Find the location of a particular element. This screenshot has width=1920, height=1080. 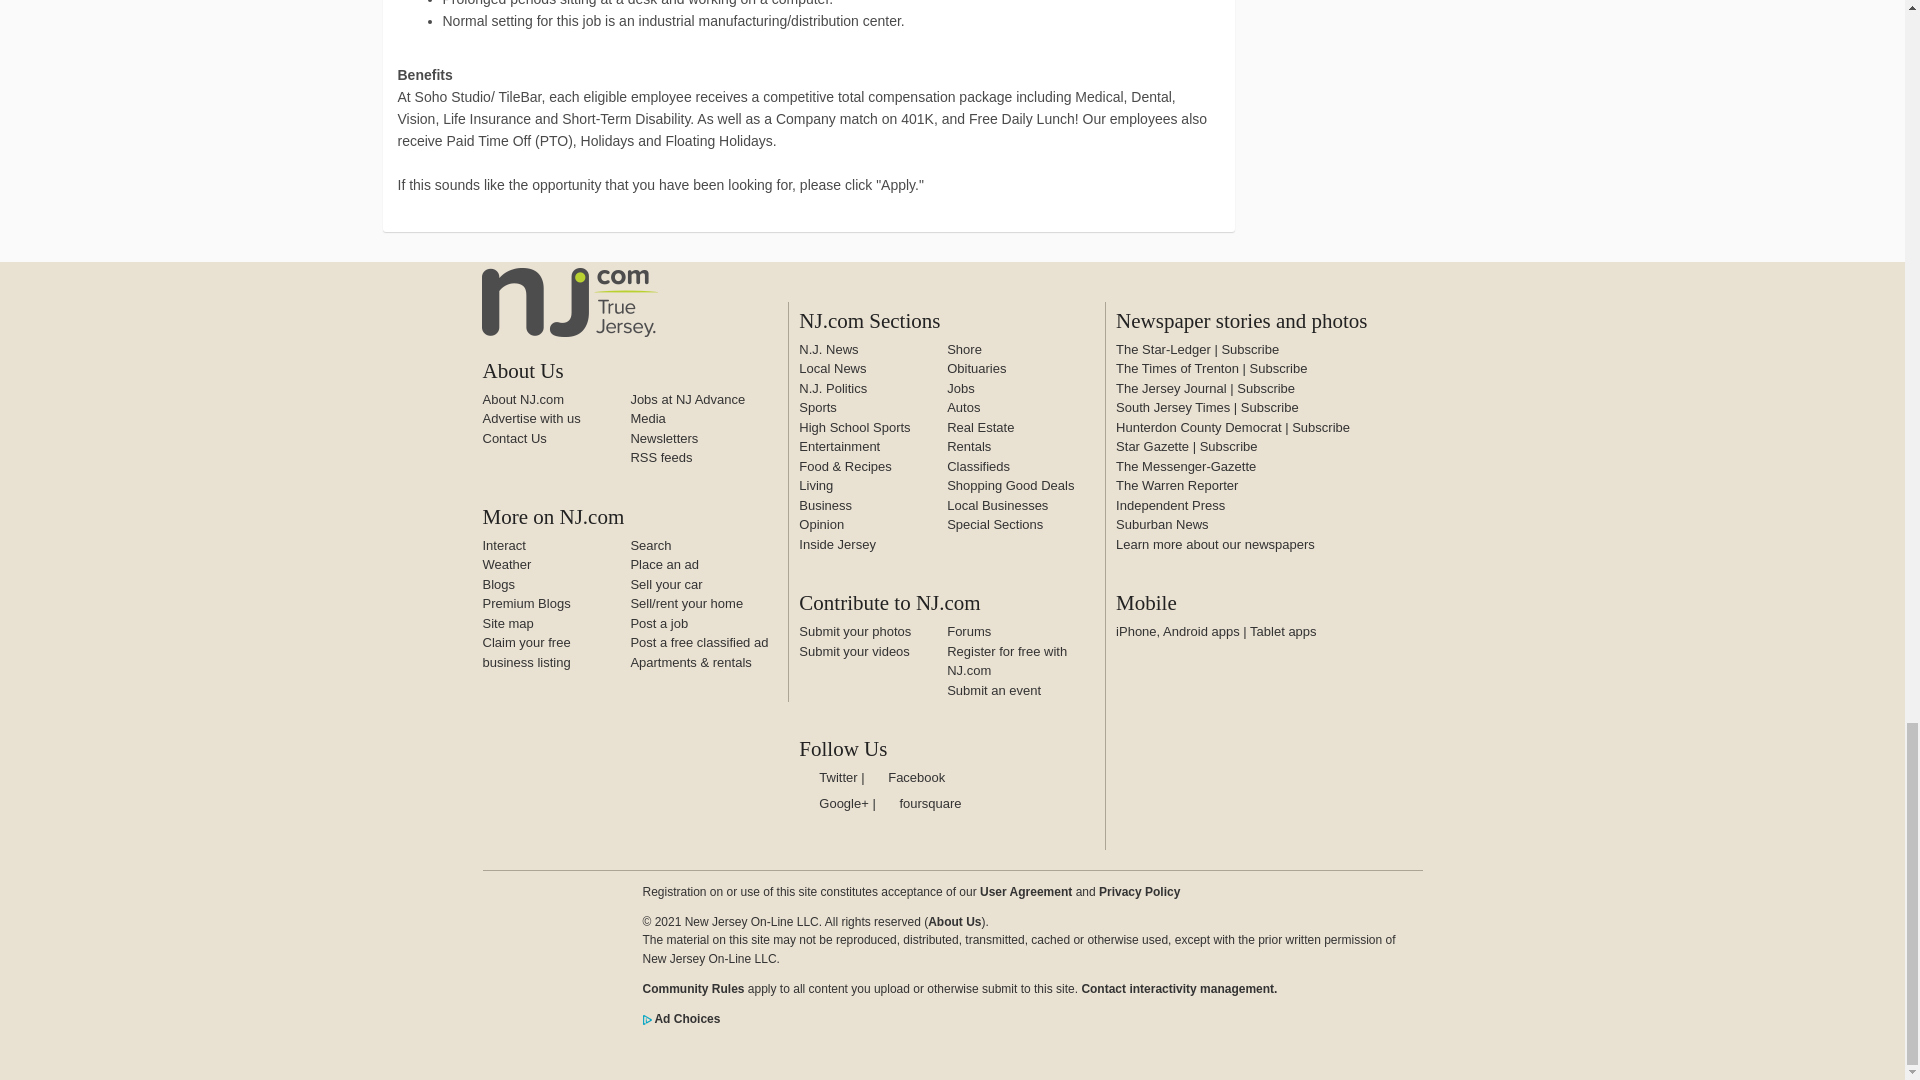

Privacy Policy is located at coordinates (1139, 891).